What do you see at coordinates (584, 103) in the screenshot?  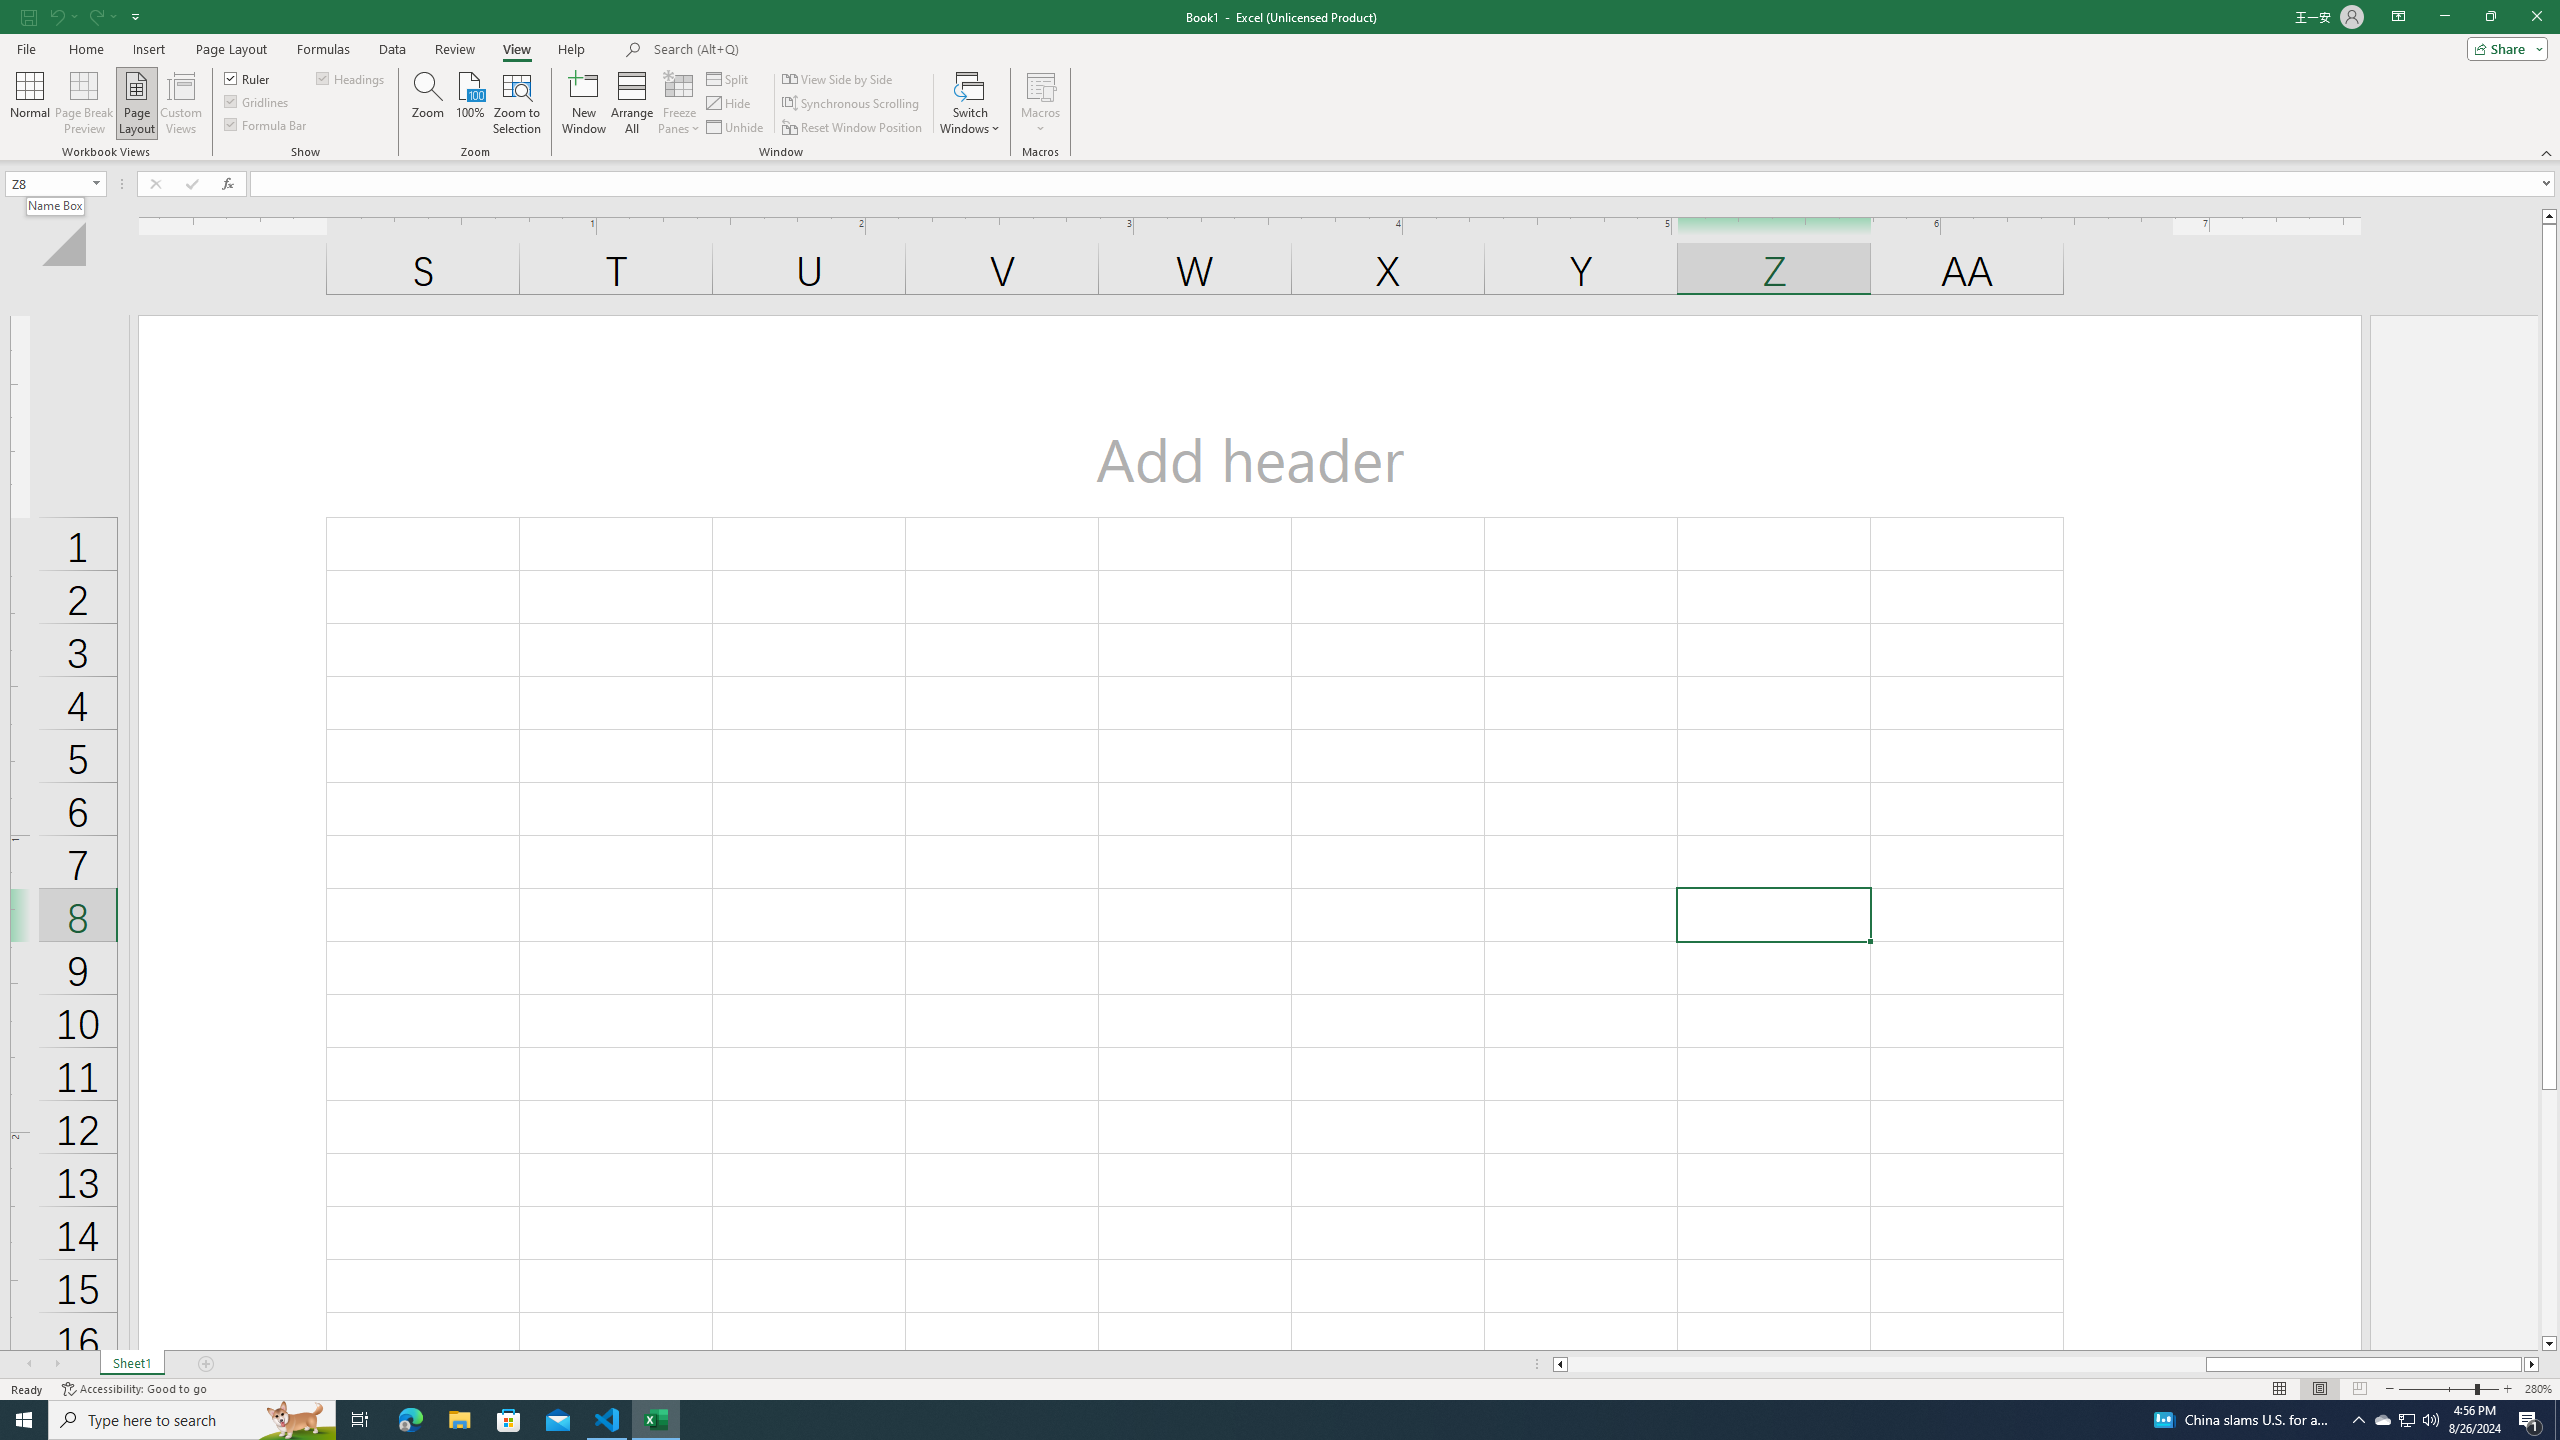 I see `New Window` at bounding box center [584, 103].